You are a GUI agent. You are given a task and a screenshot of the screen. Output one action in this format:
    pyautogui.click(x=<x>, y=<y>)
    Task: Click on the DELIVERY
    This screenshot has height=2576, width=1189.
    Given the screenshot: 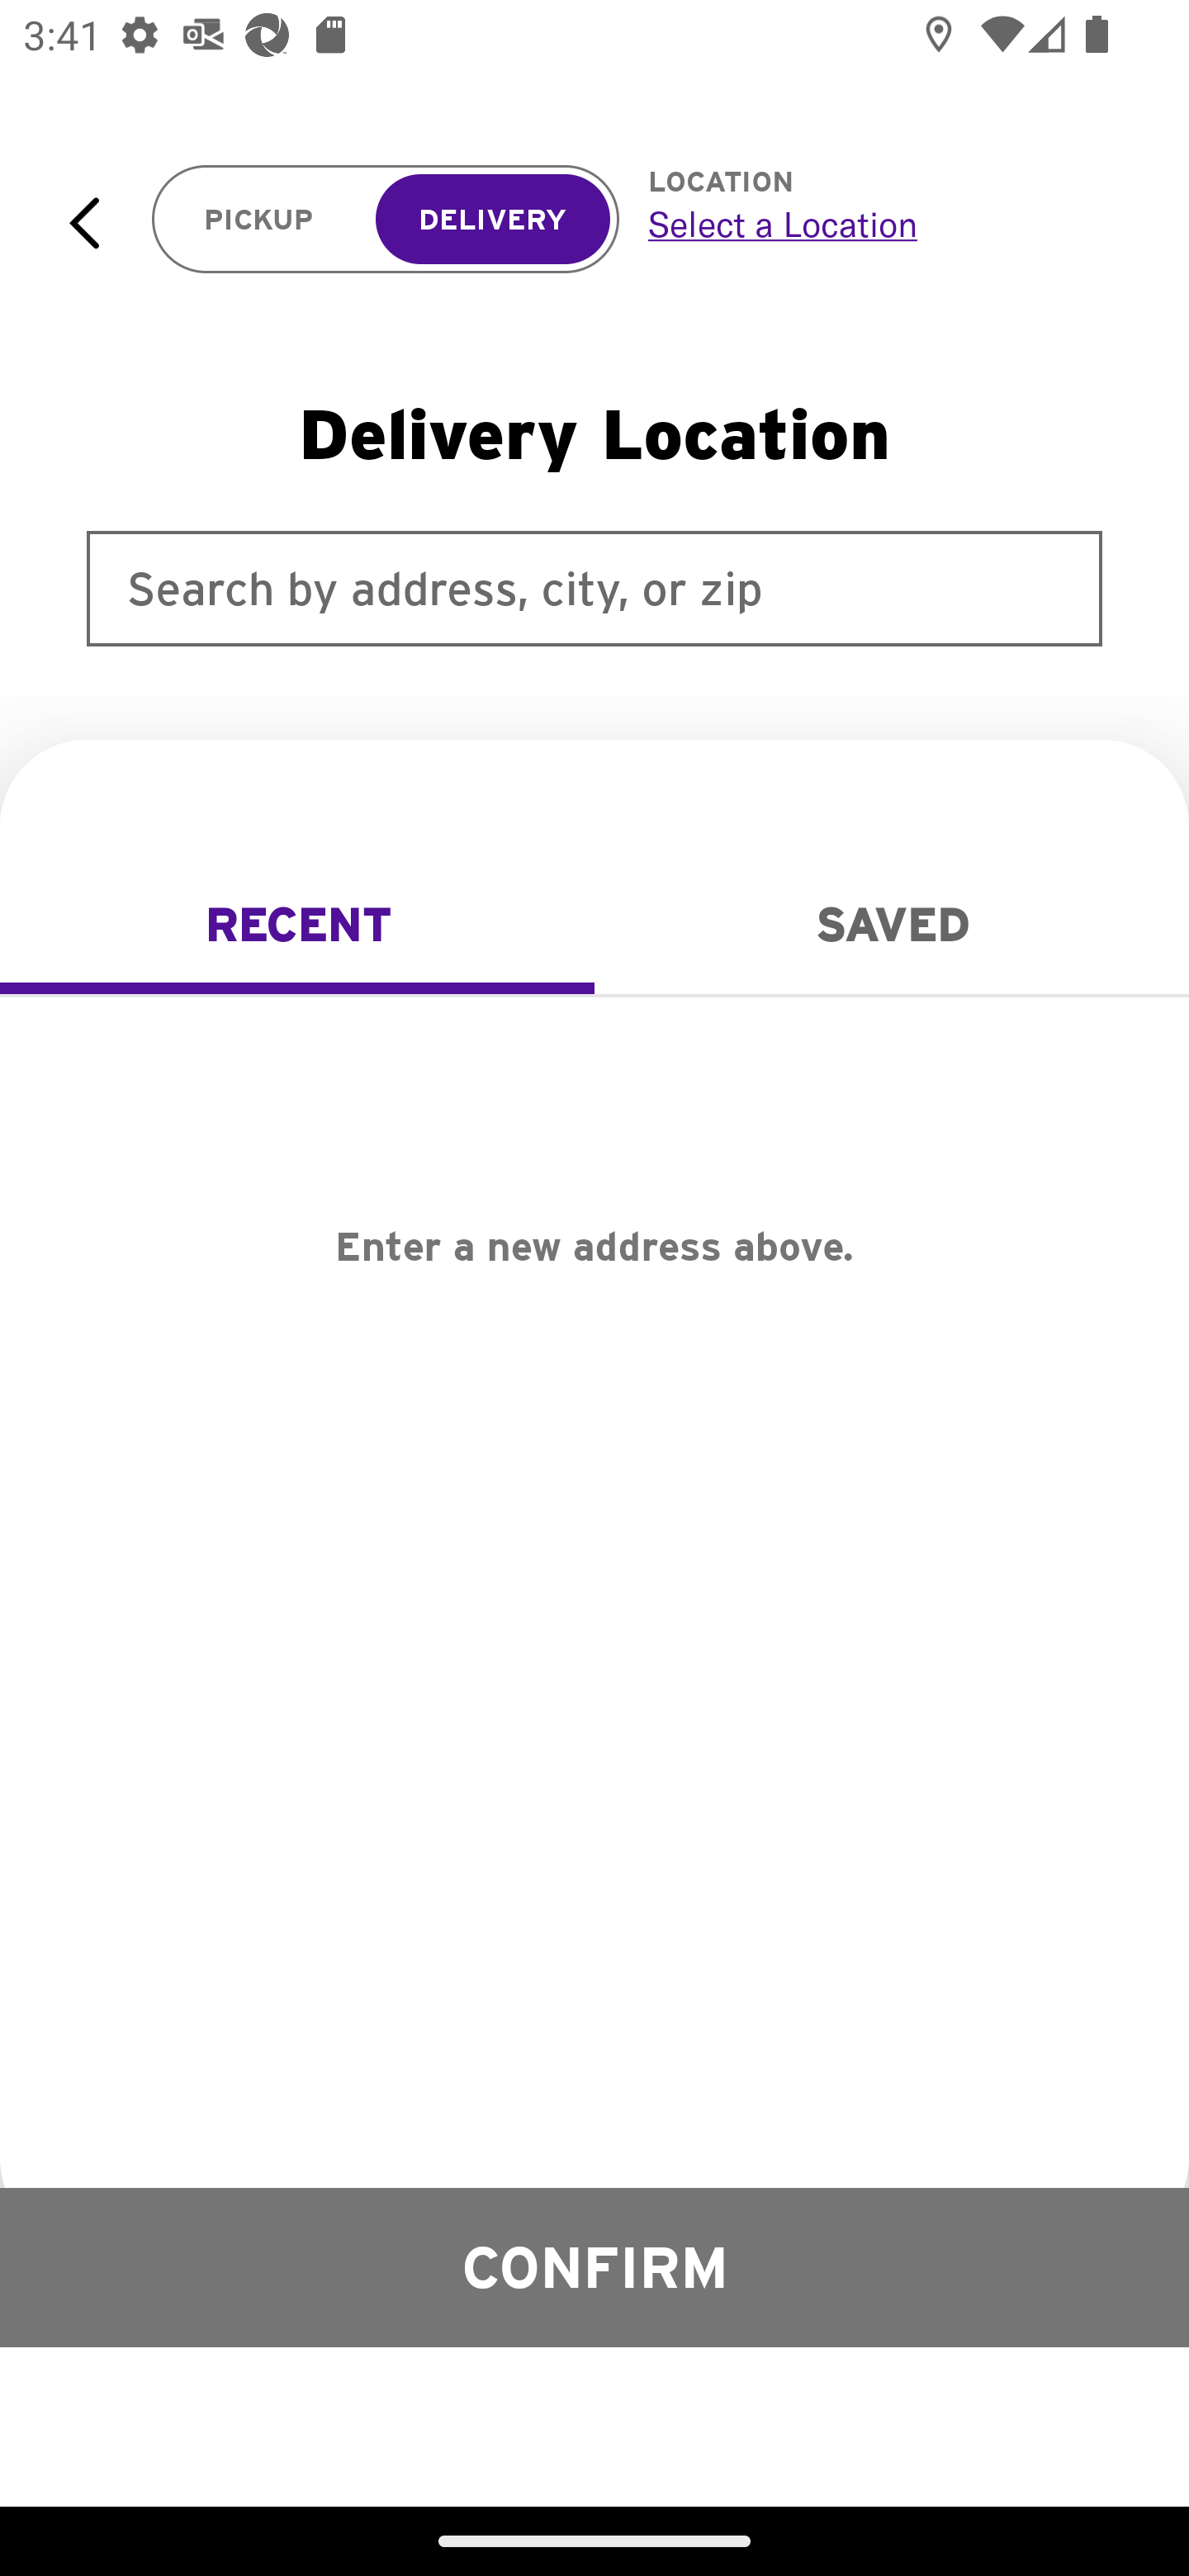 What is the action you would take?
    pyautogui.click(x=492, y=220)
    